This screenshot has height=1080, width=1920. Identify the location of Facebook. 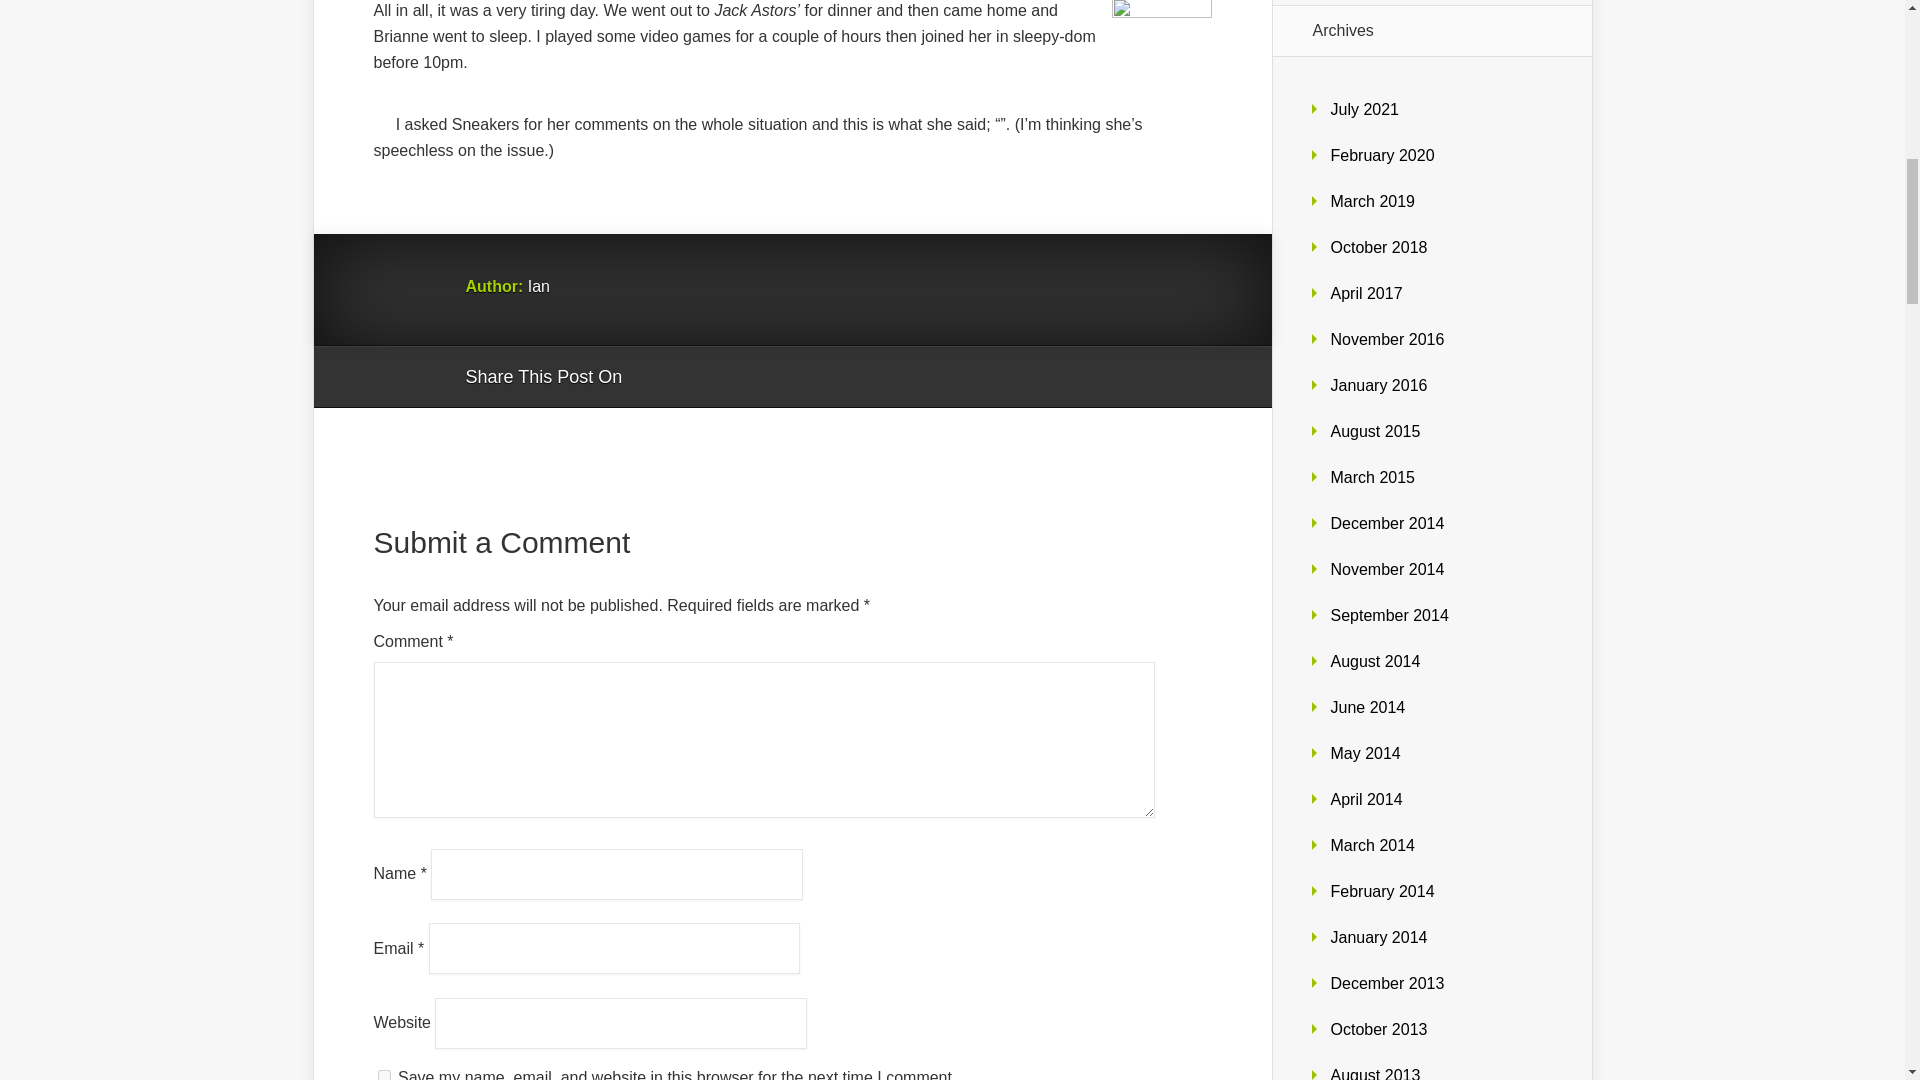
(694, 378).